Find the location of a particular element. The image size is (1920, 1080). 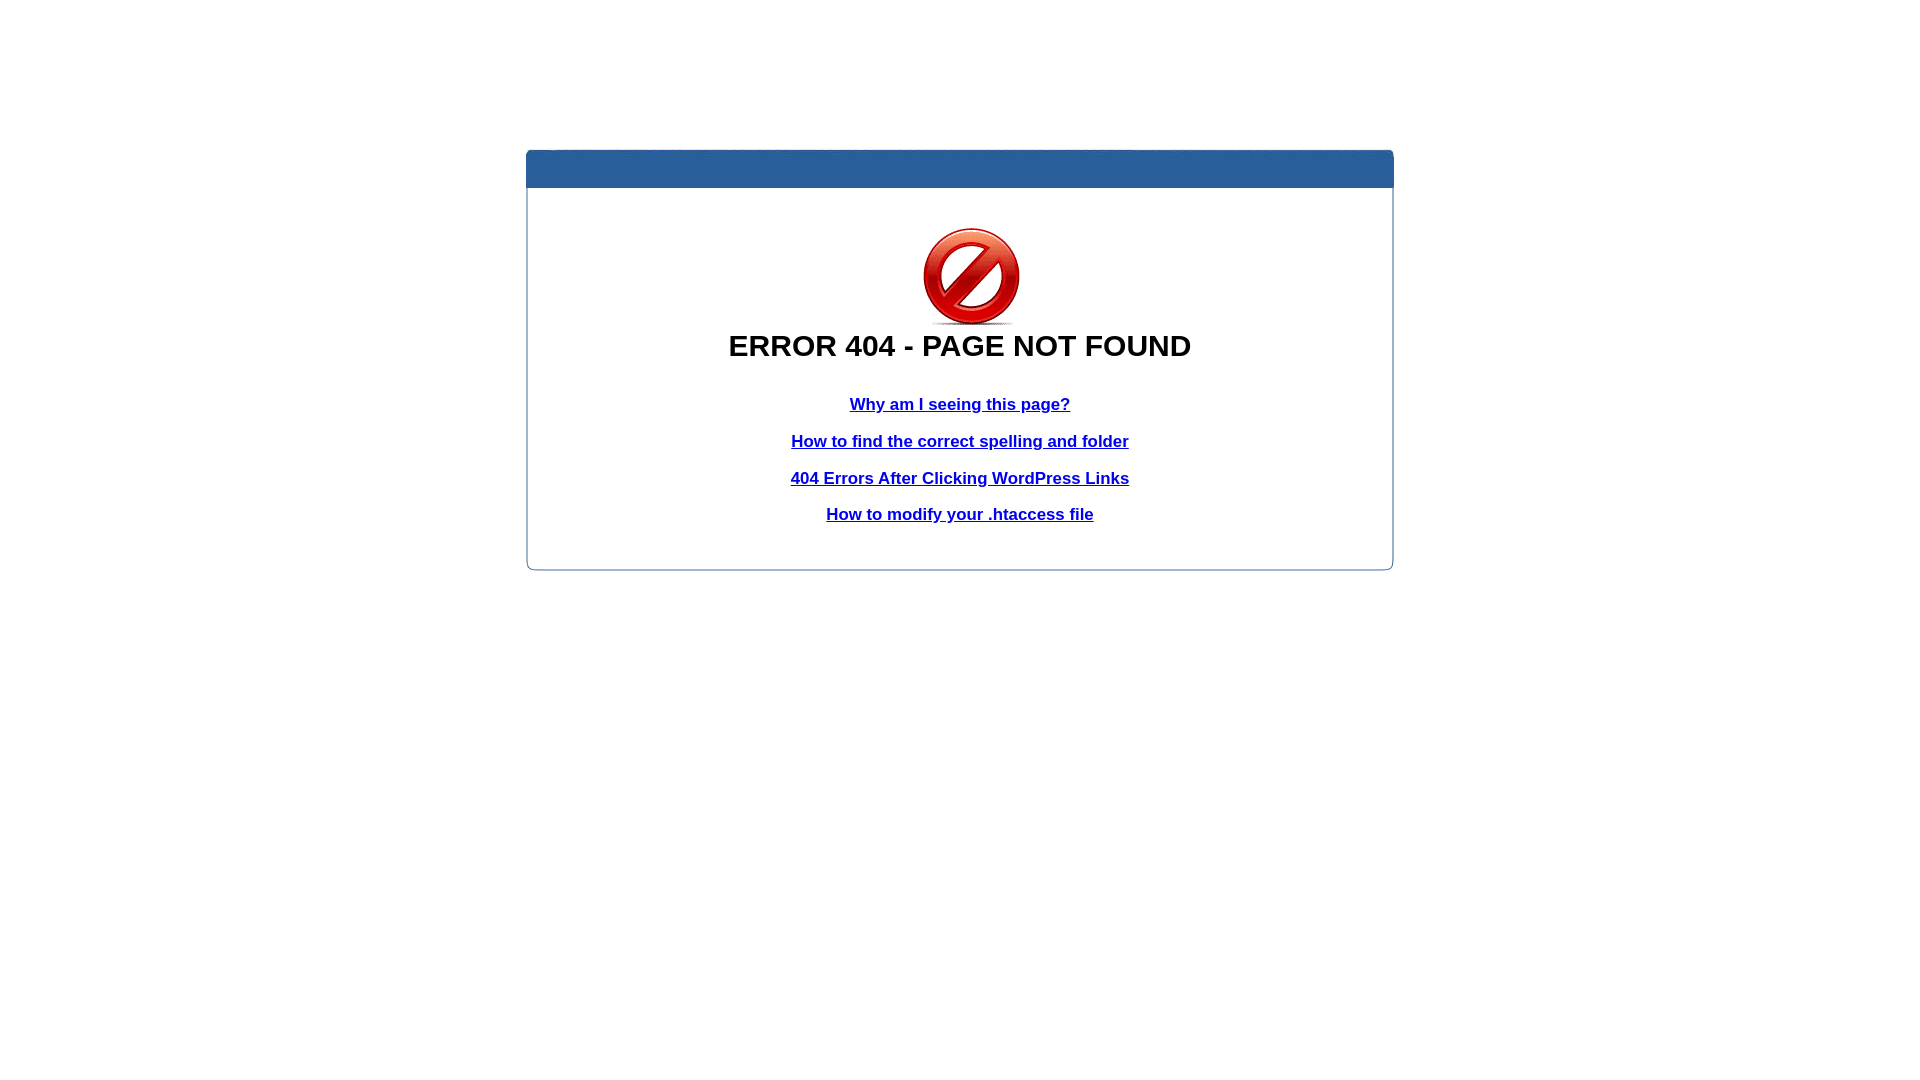

How to modify your .htaccess file is located at coordinates (960, 514).